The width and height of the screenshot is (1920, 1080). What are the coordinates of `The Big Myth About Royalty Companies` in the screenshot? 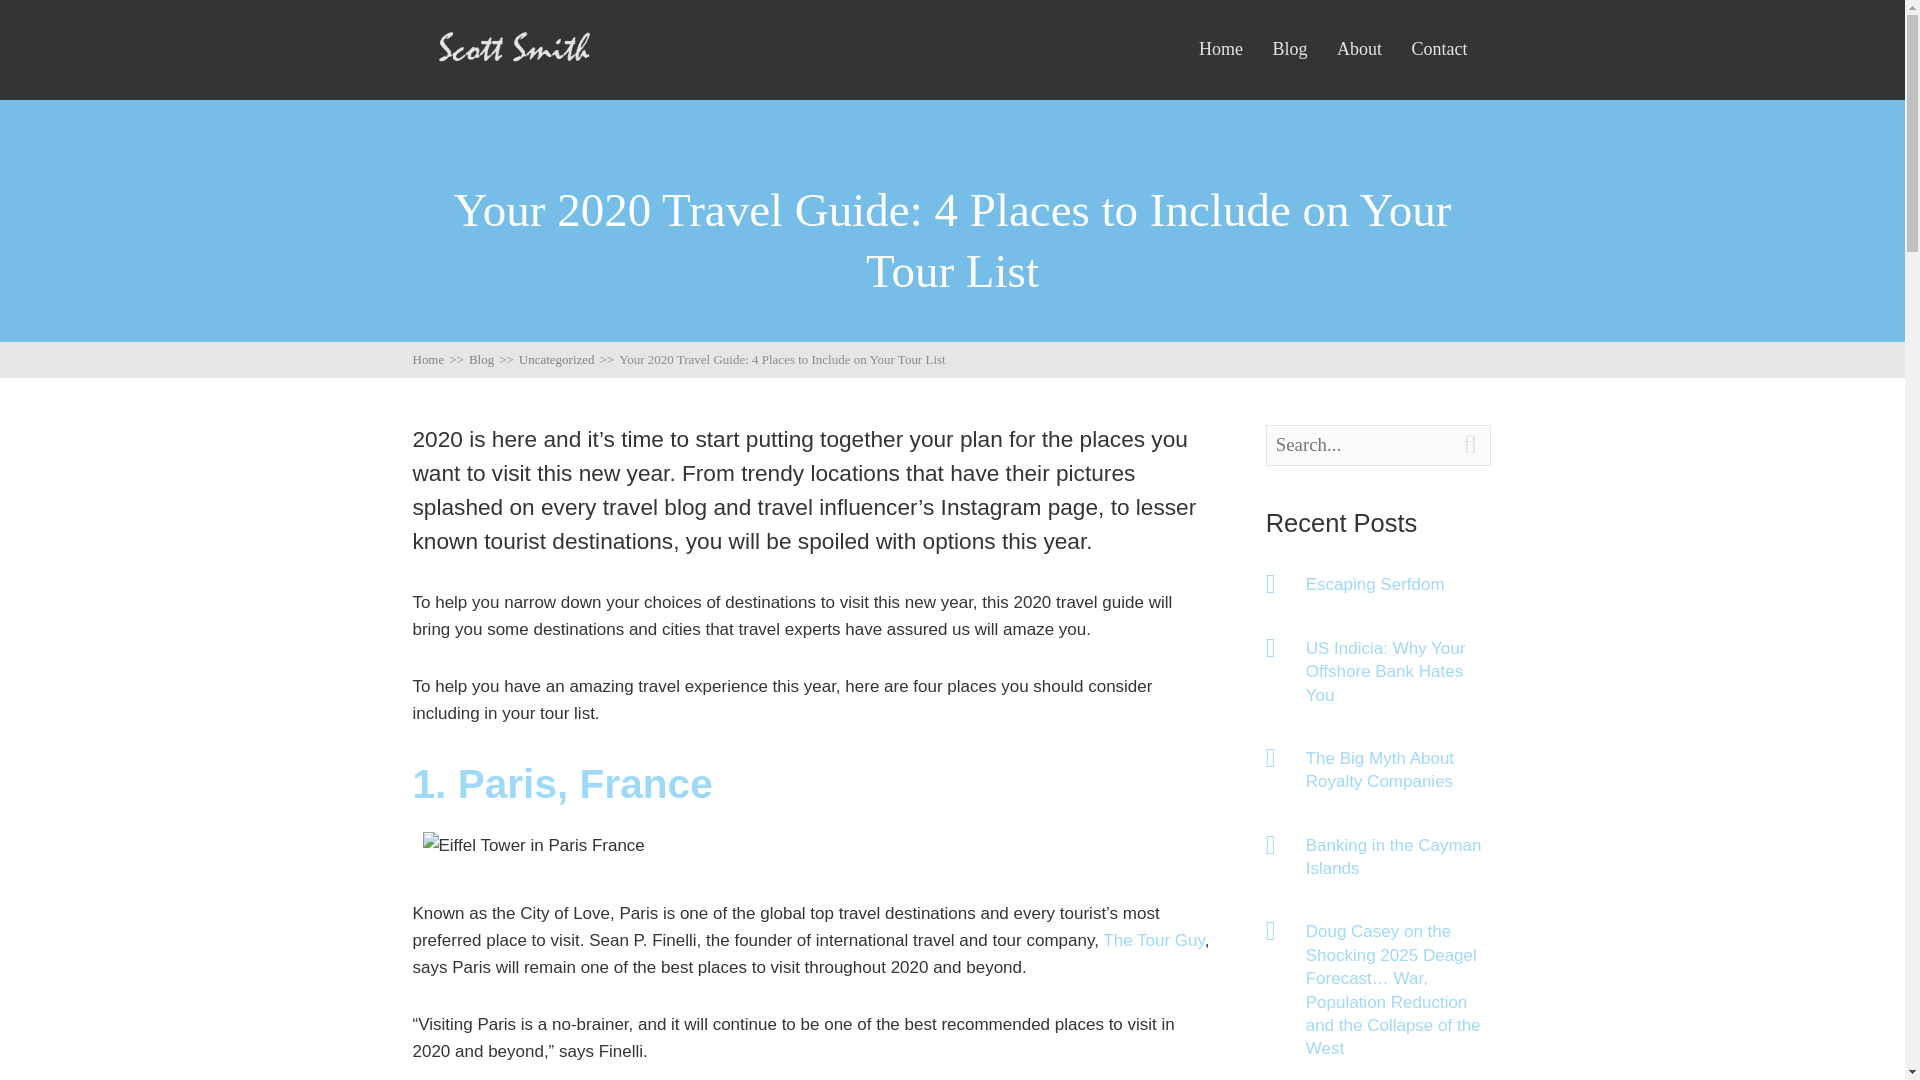 It's located at (1399, 770).